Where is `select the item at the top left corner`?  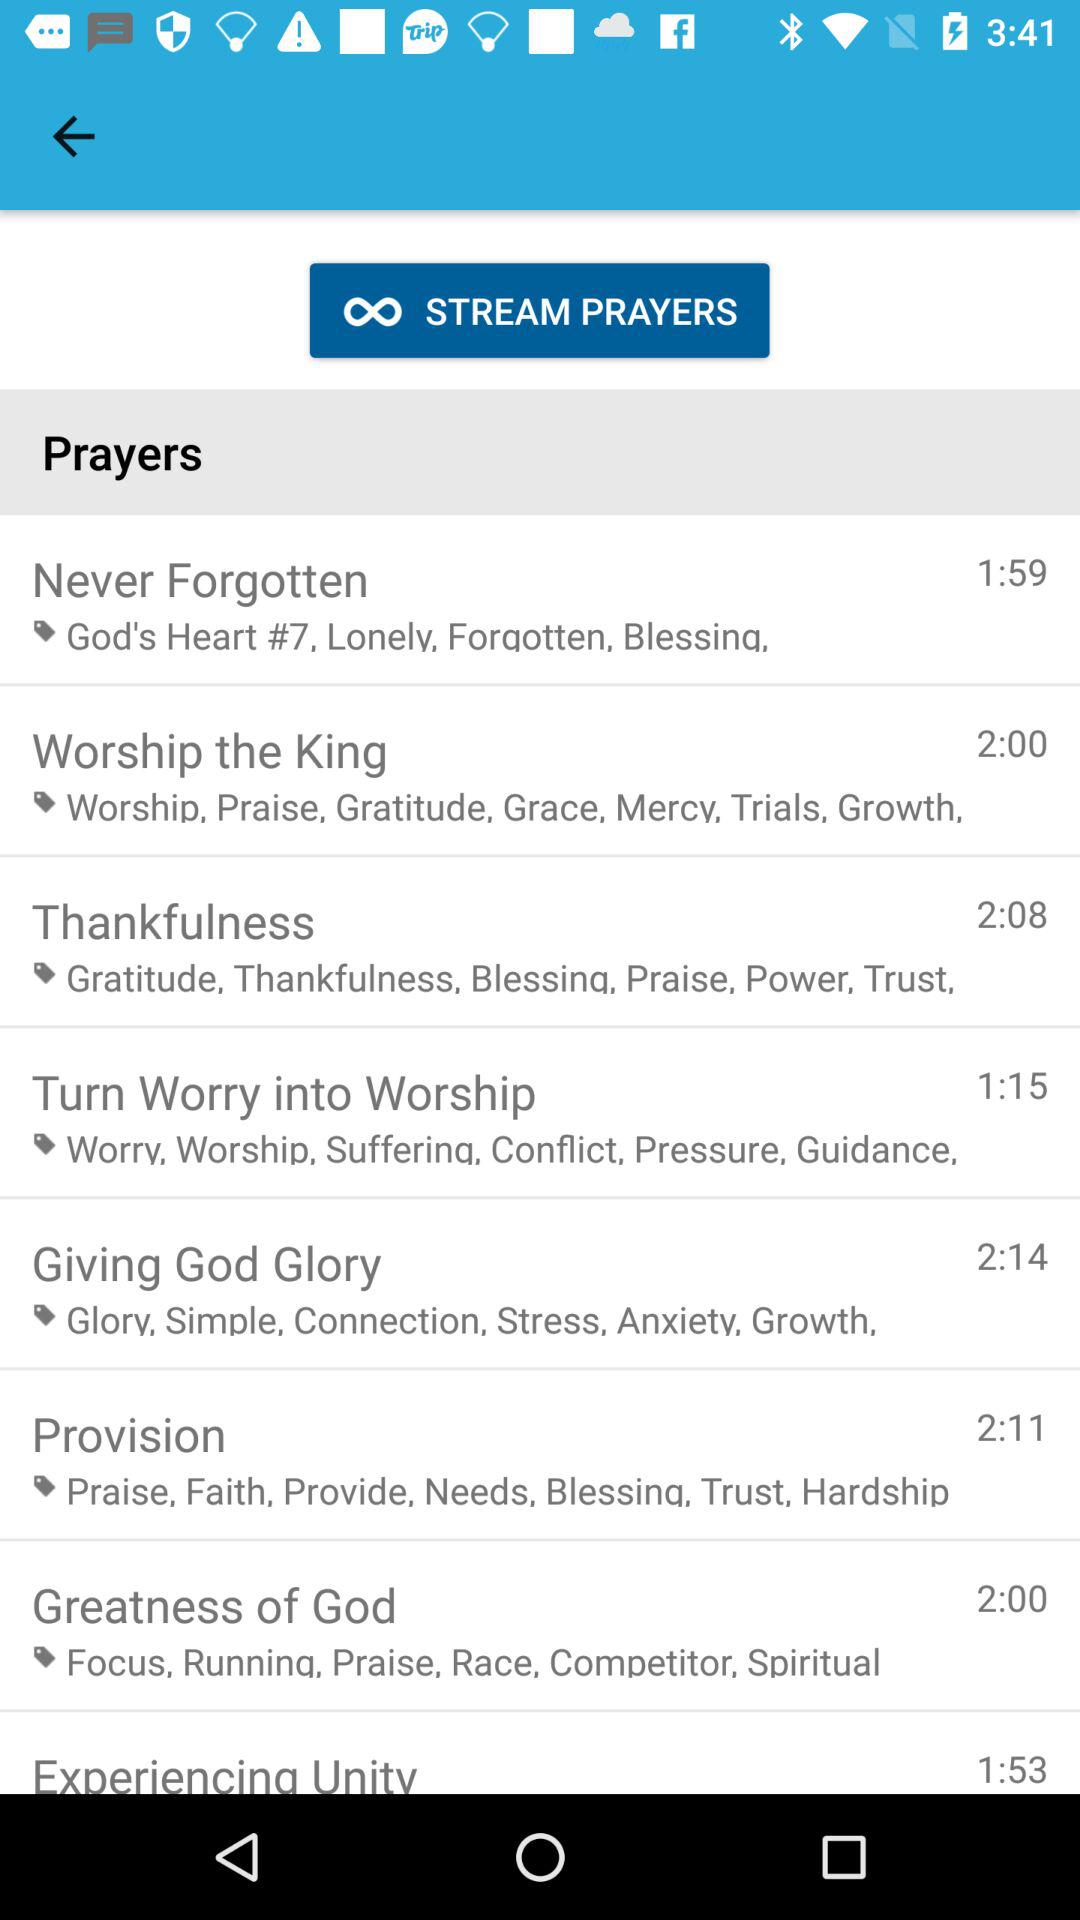 select the item at the top left corner is located at coordinates (73, 136).